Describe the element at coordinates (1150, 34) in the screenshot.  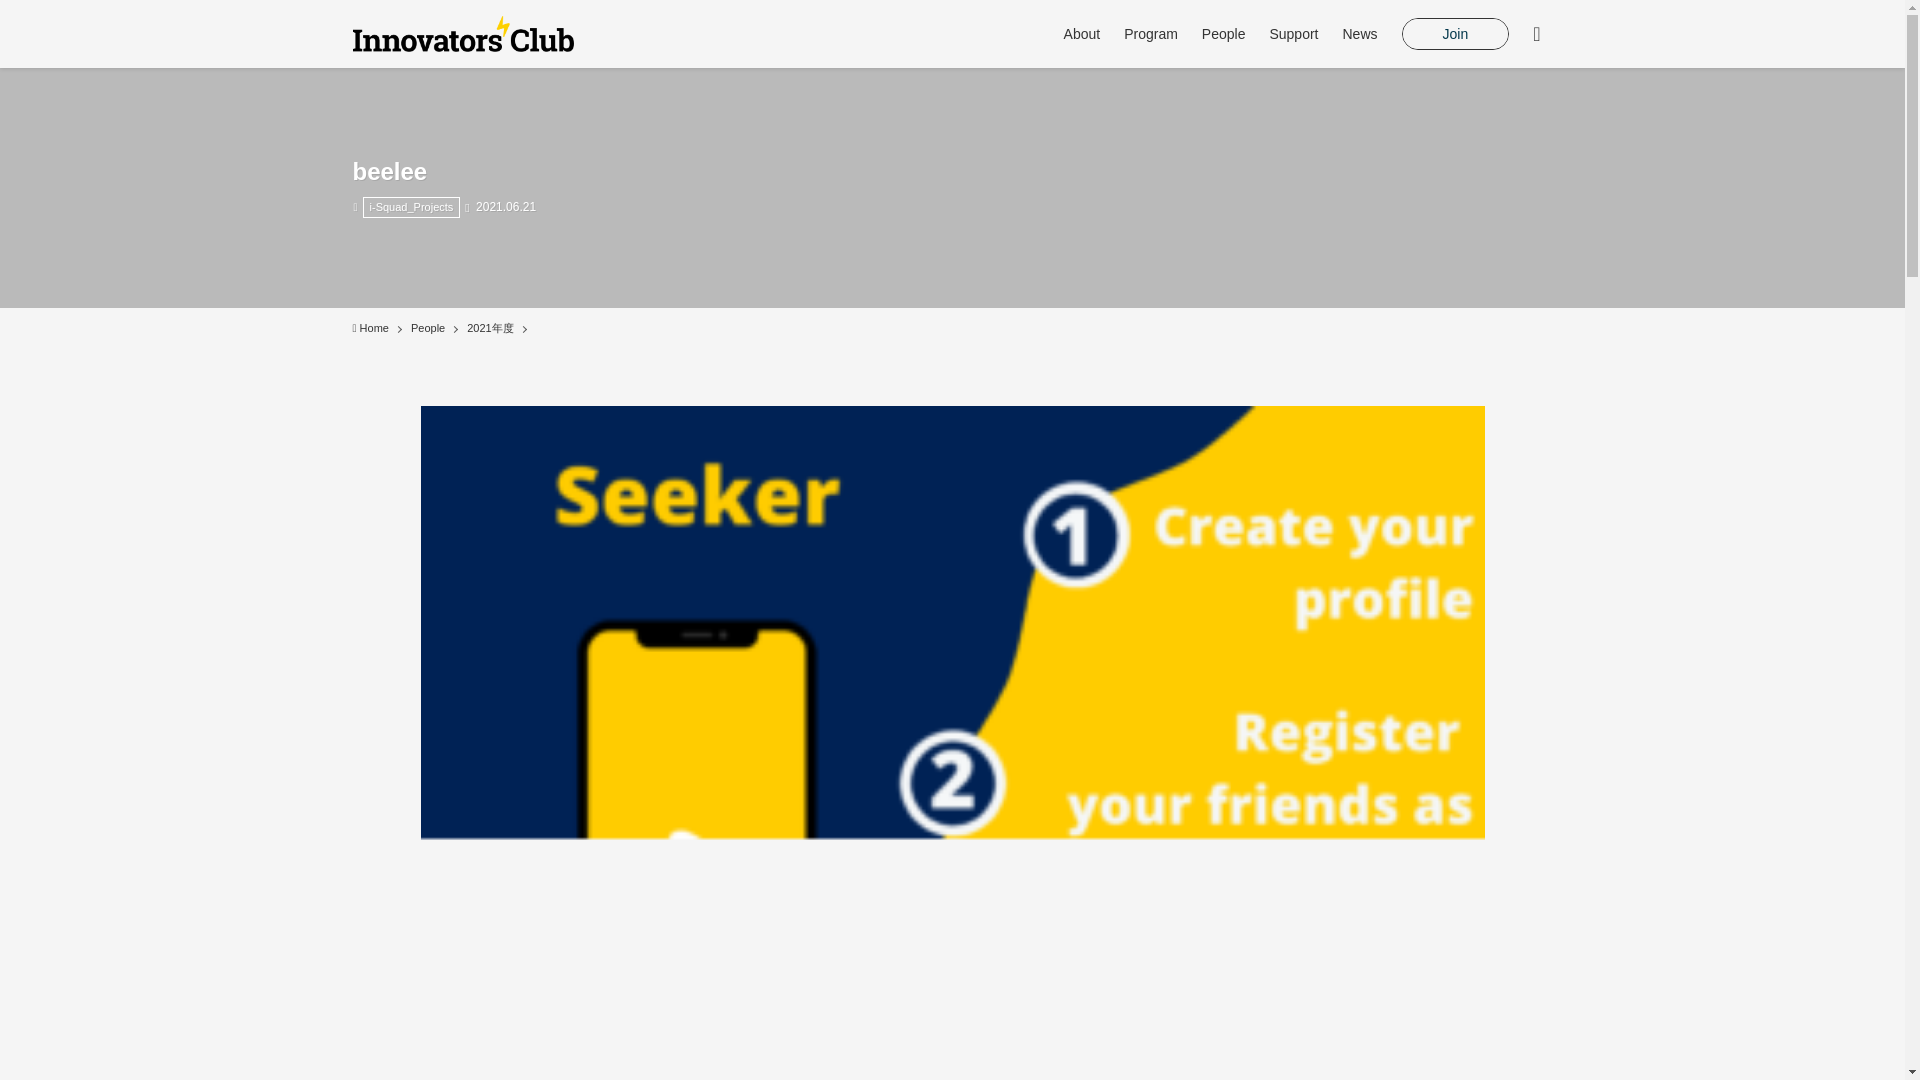
I see `Program` at that location.